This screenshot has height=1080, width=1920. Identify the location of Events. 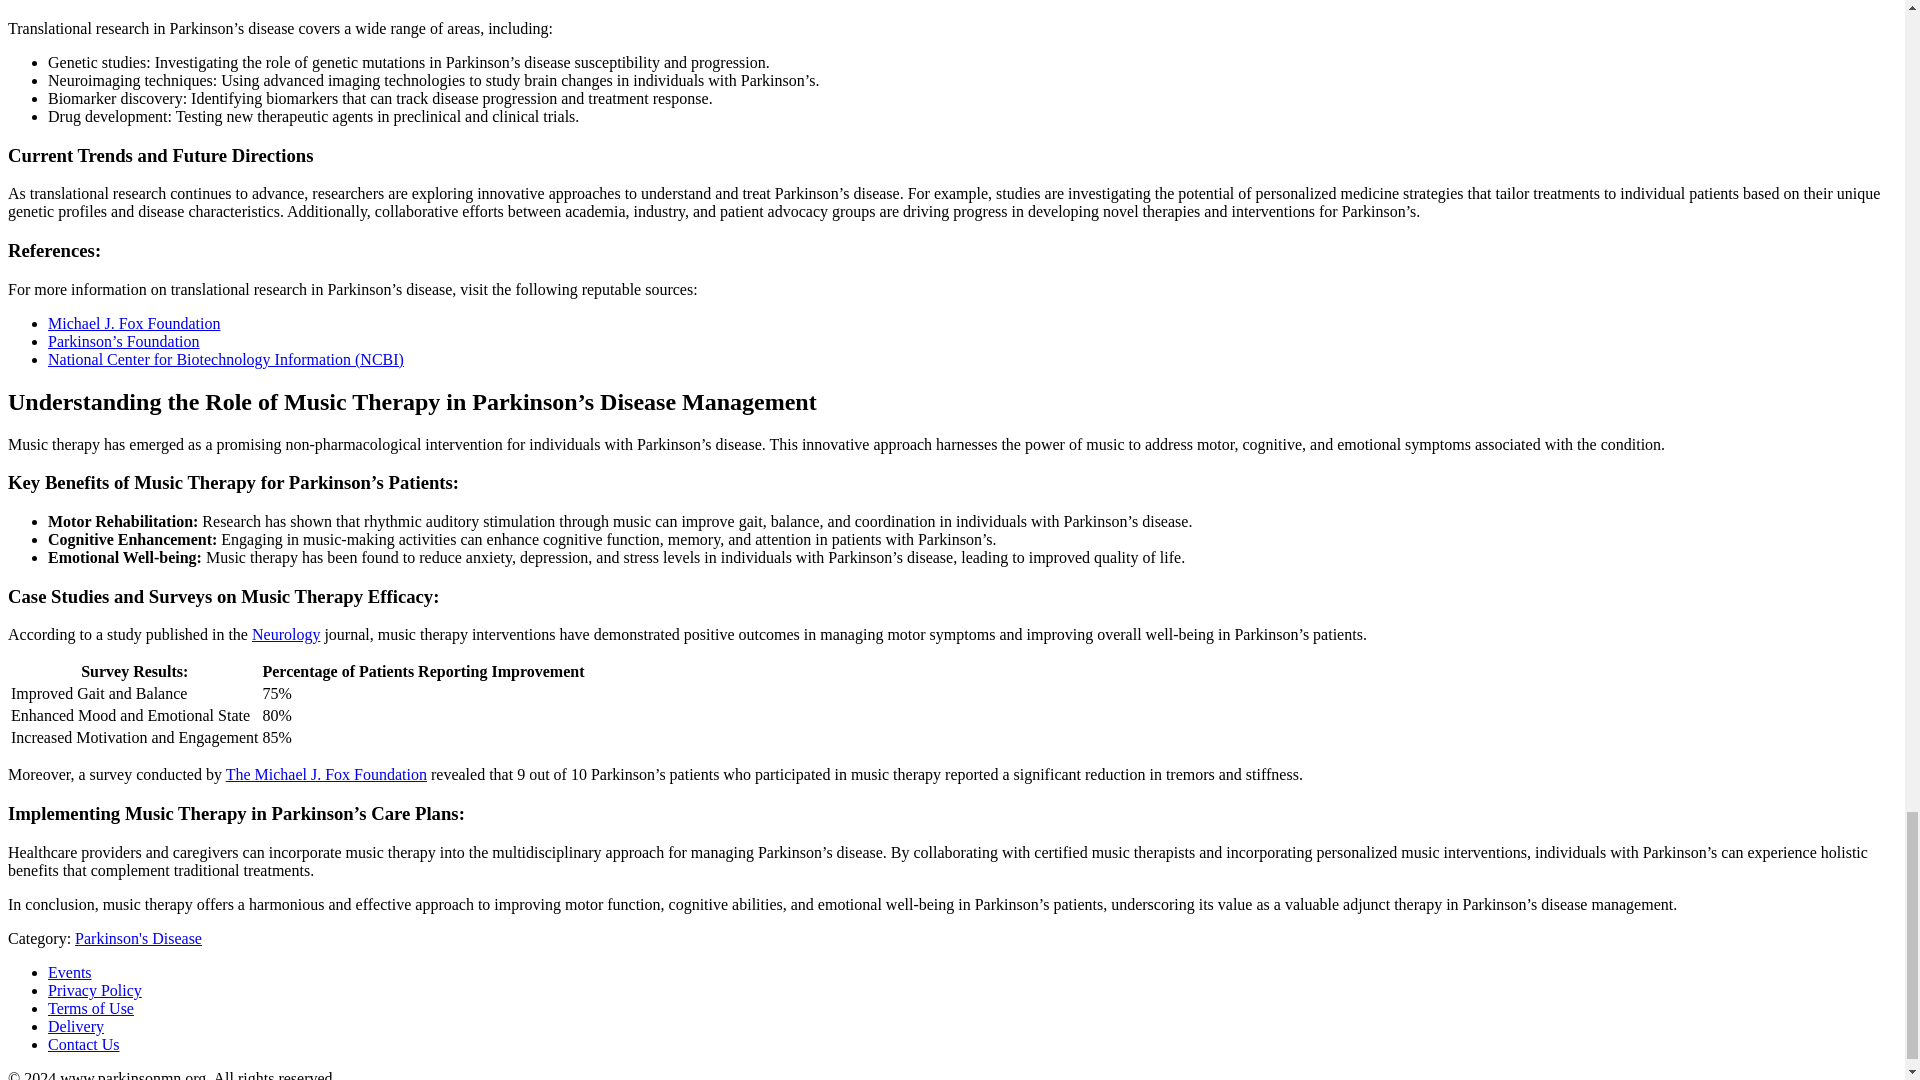
(70, 972).